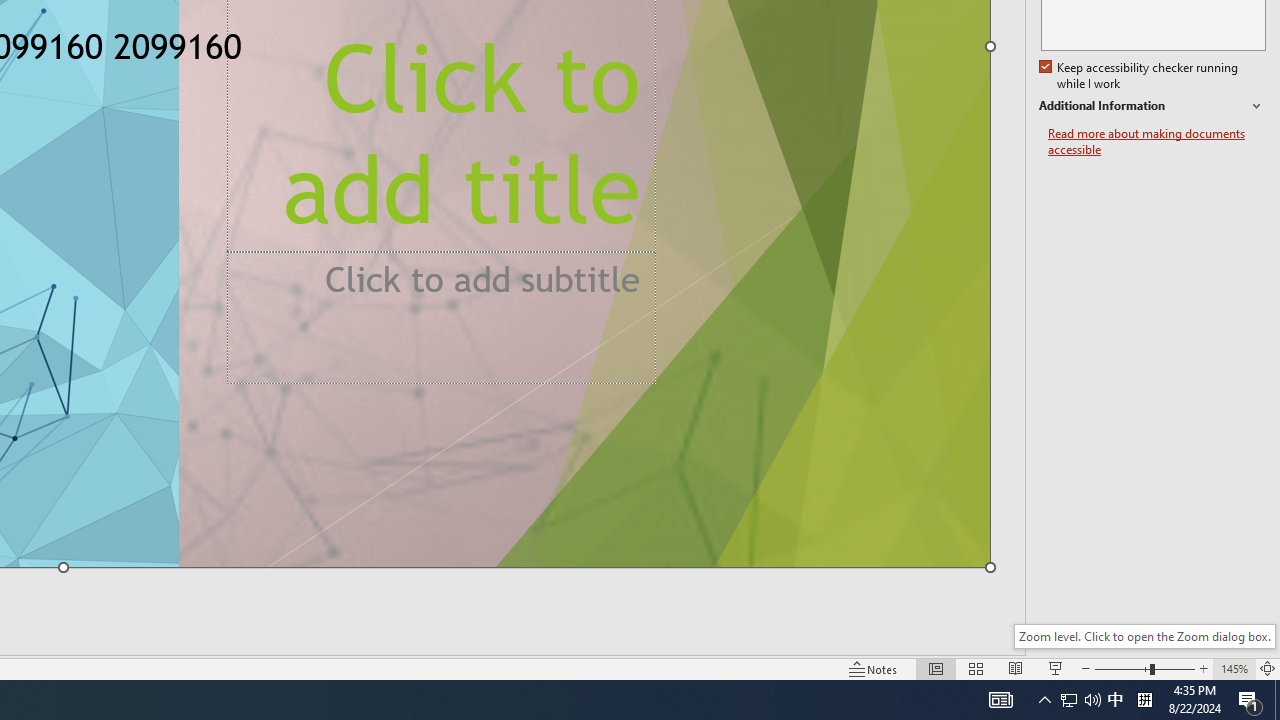  What do you see at coordinates (1140, 76) in the screenshot?
I see `Keep accessibility checker running while I work` at bounding box center [1140, 76].